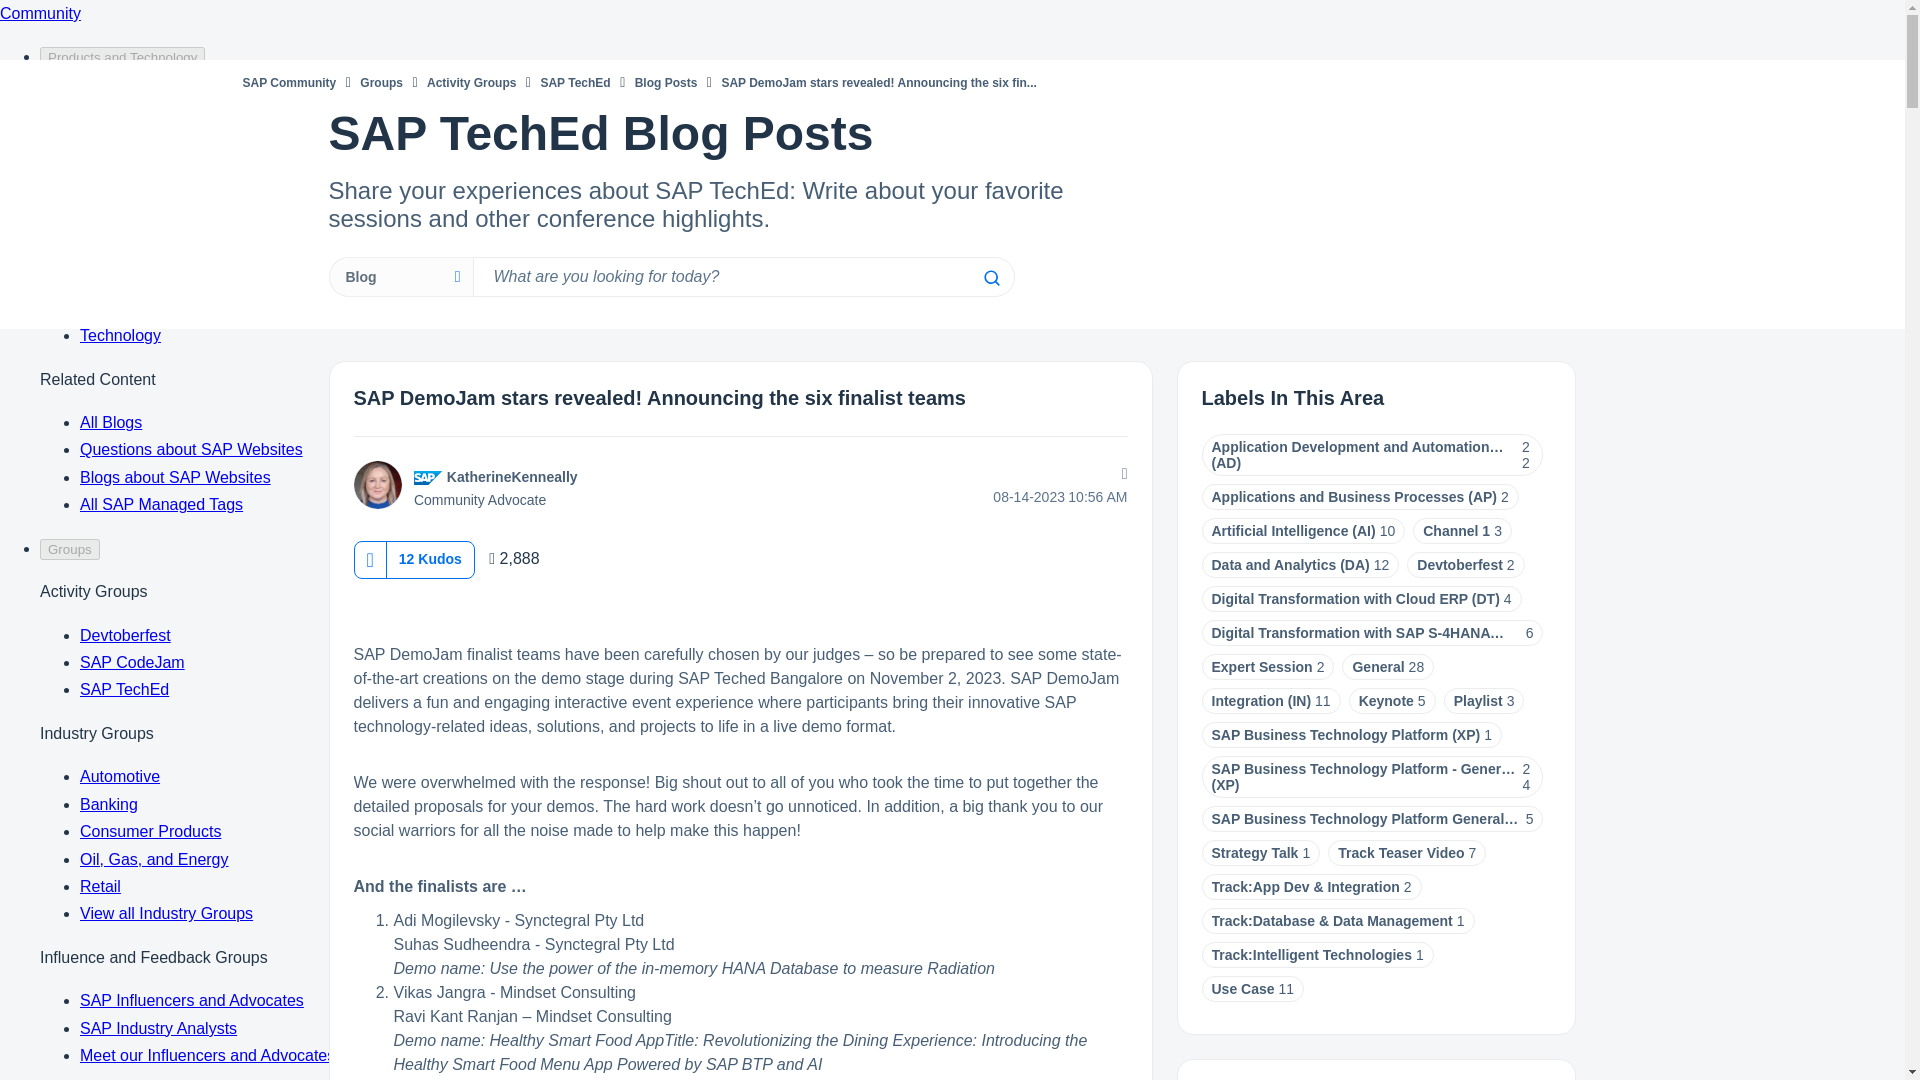 This screenshot has width=1920, height=1080. I want to click on 12 Kudos, so click(430, 558).